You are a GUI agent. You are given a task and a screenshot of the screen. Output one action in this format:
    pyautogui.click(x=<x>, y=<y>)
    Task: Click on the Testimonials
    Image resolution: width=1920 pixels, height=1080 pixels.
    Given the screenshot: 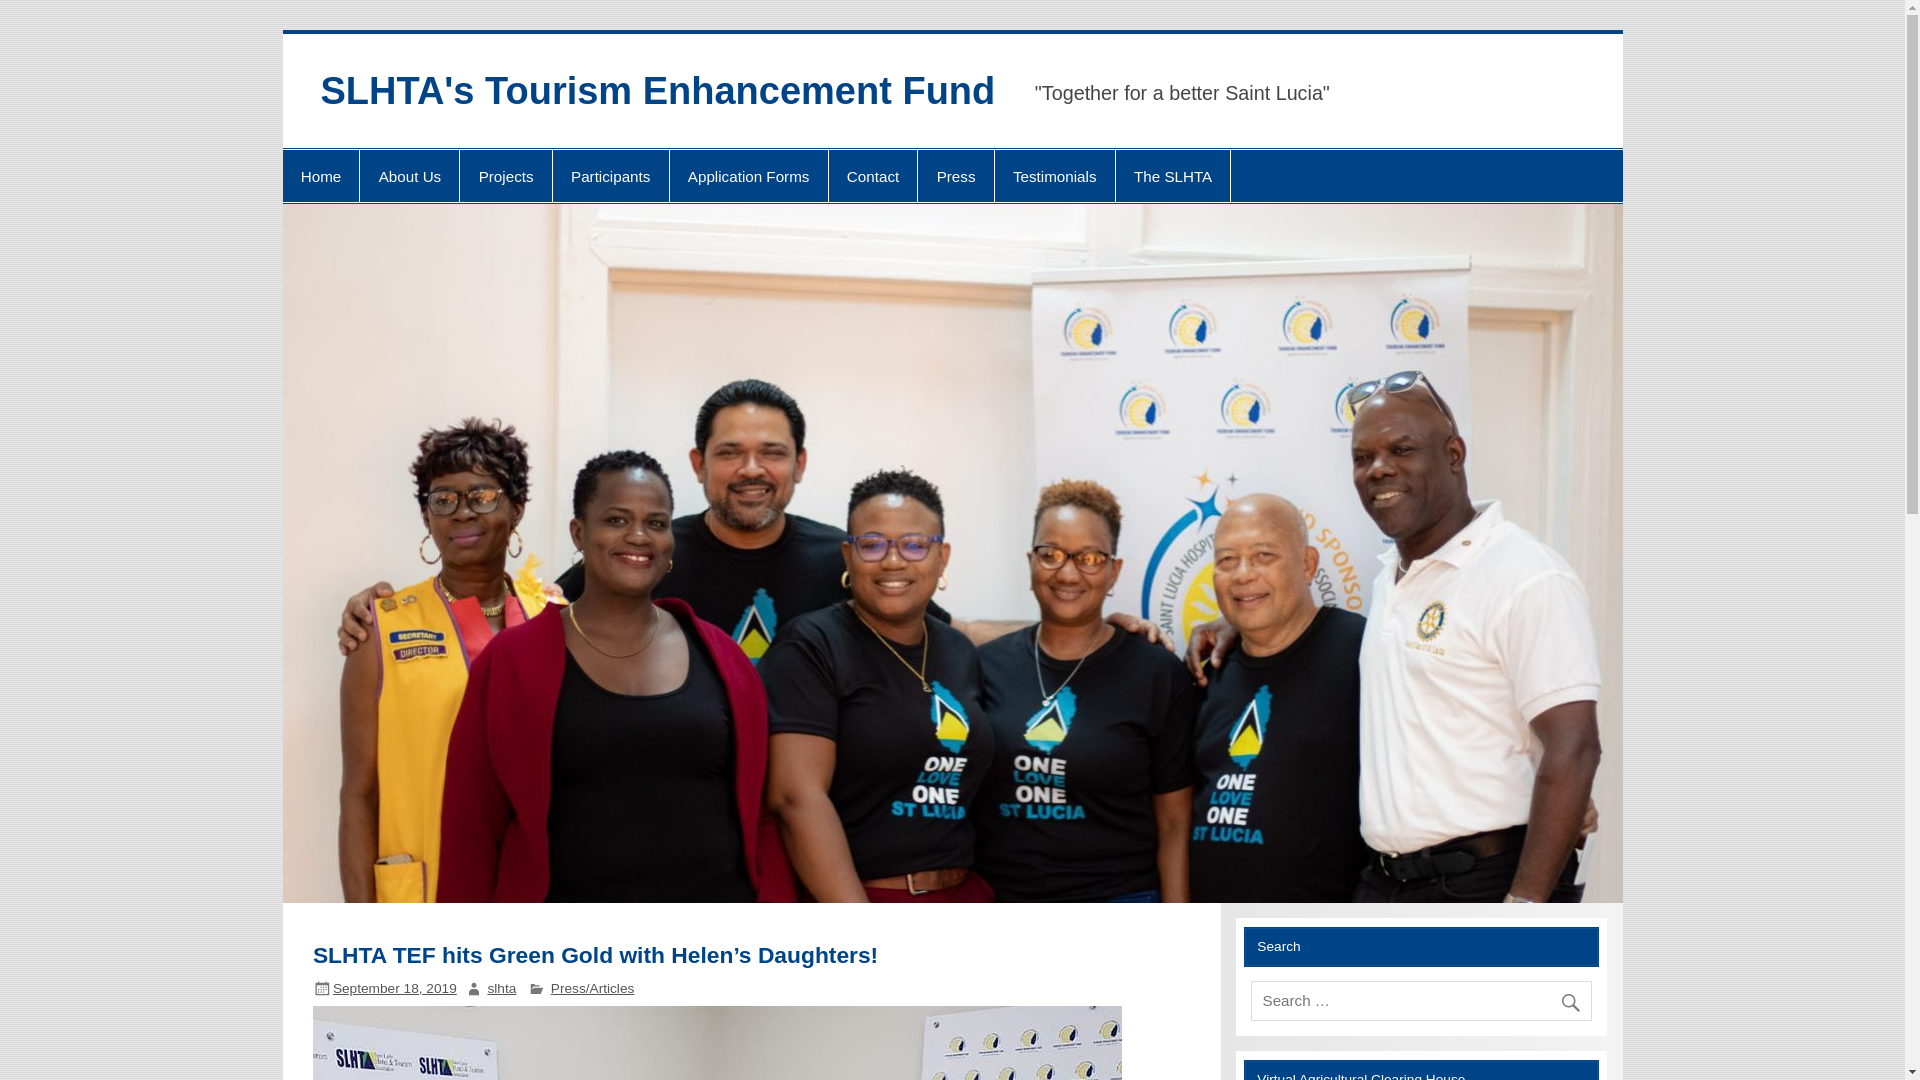 What is the action you would take?
    pyautogui.click(x=1054, y=176)
    